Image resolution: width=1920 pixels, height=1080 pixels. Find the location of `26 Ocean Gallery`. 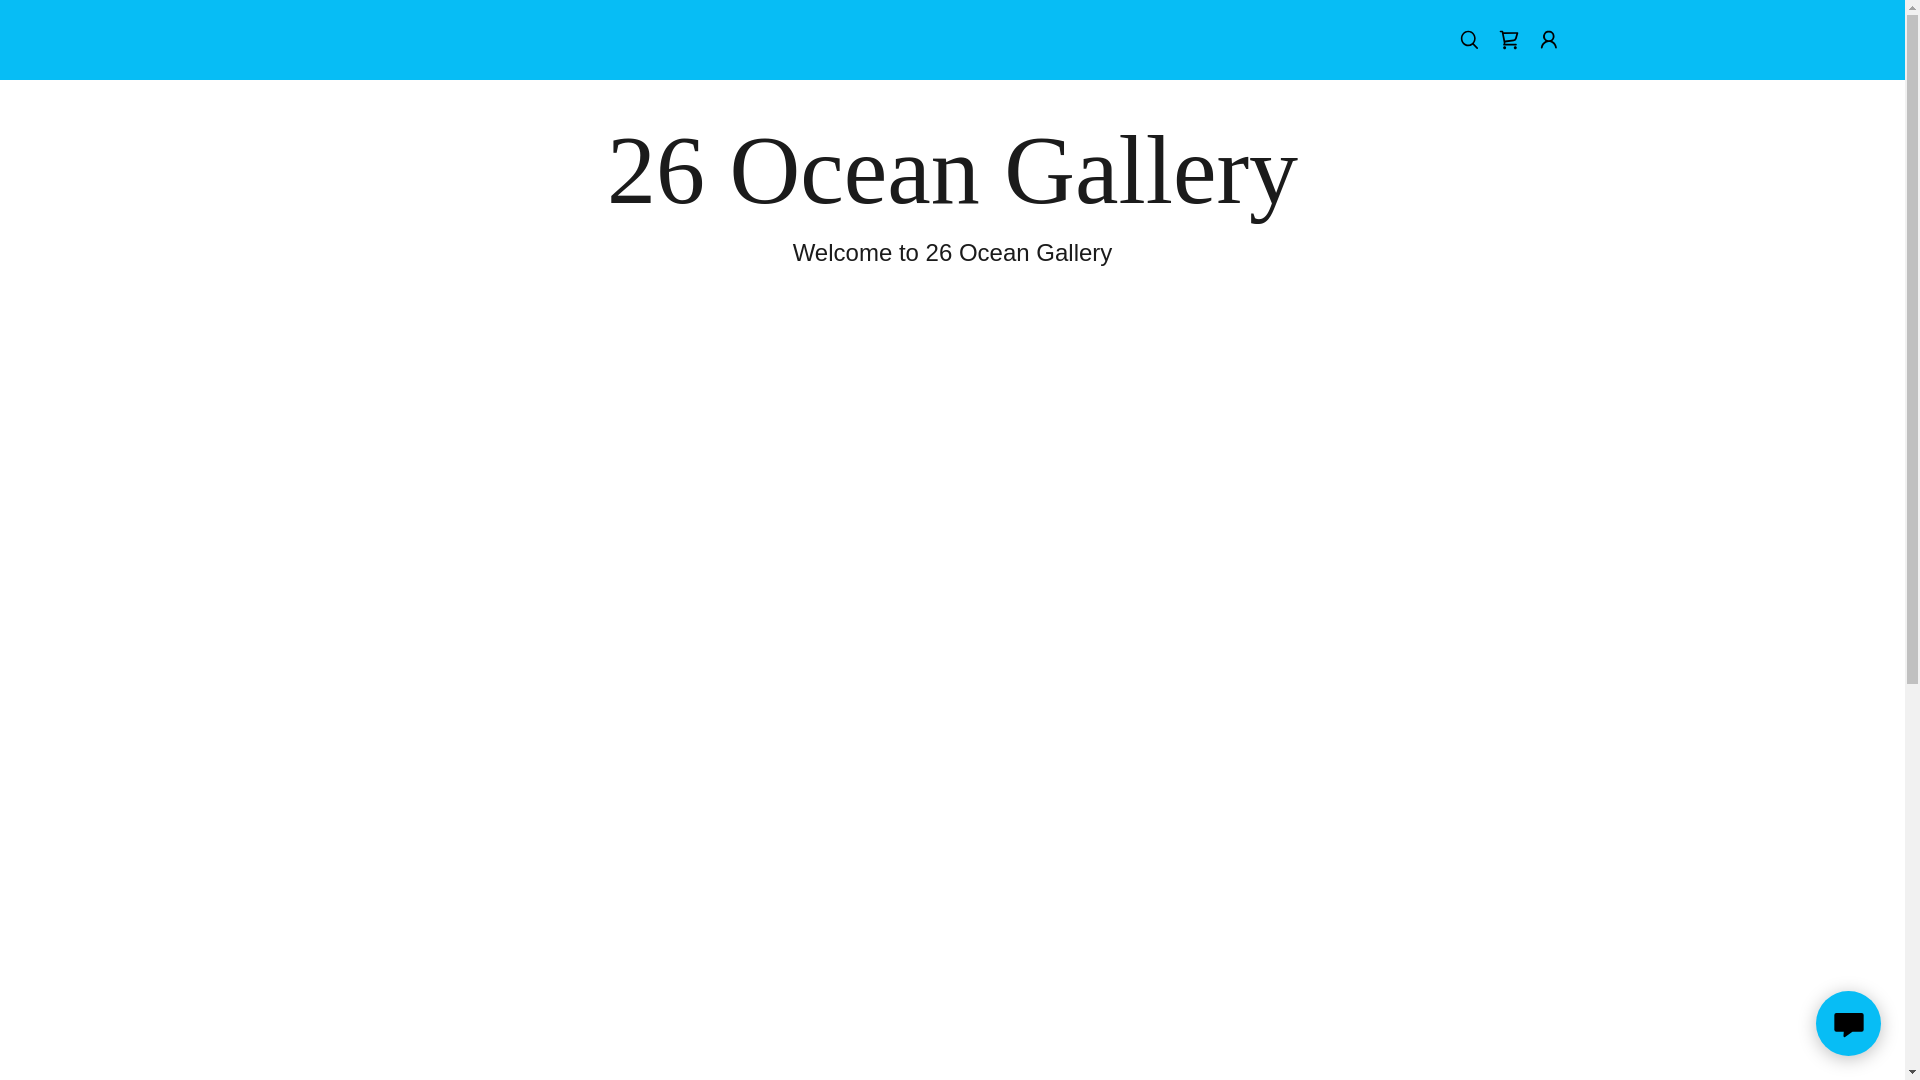

26 Ocean Gallery is located at coordinates (952, 196).